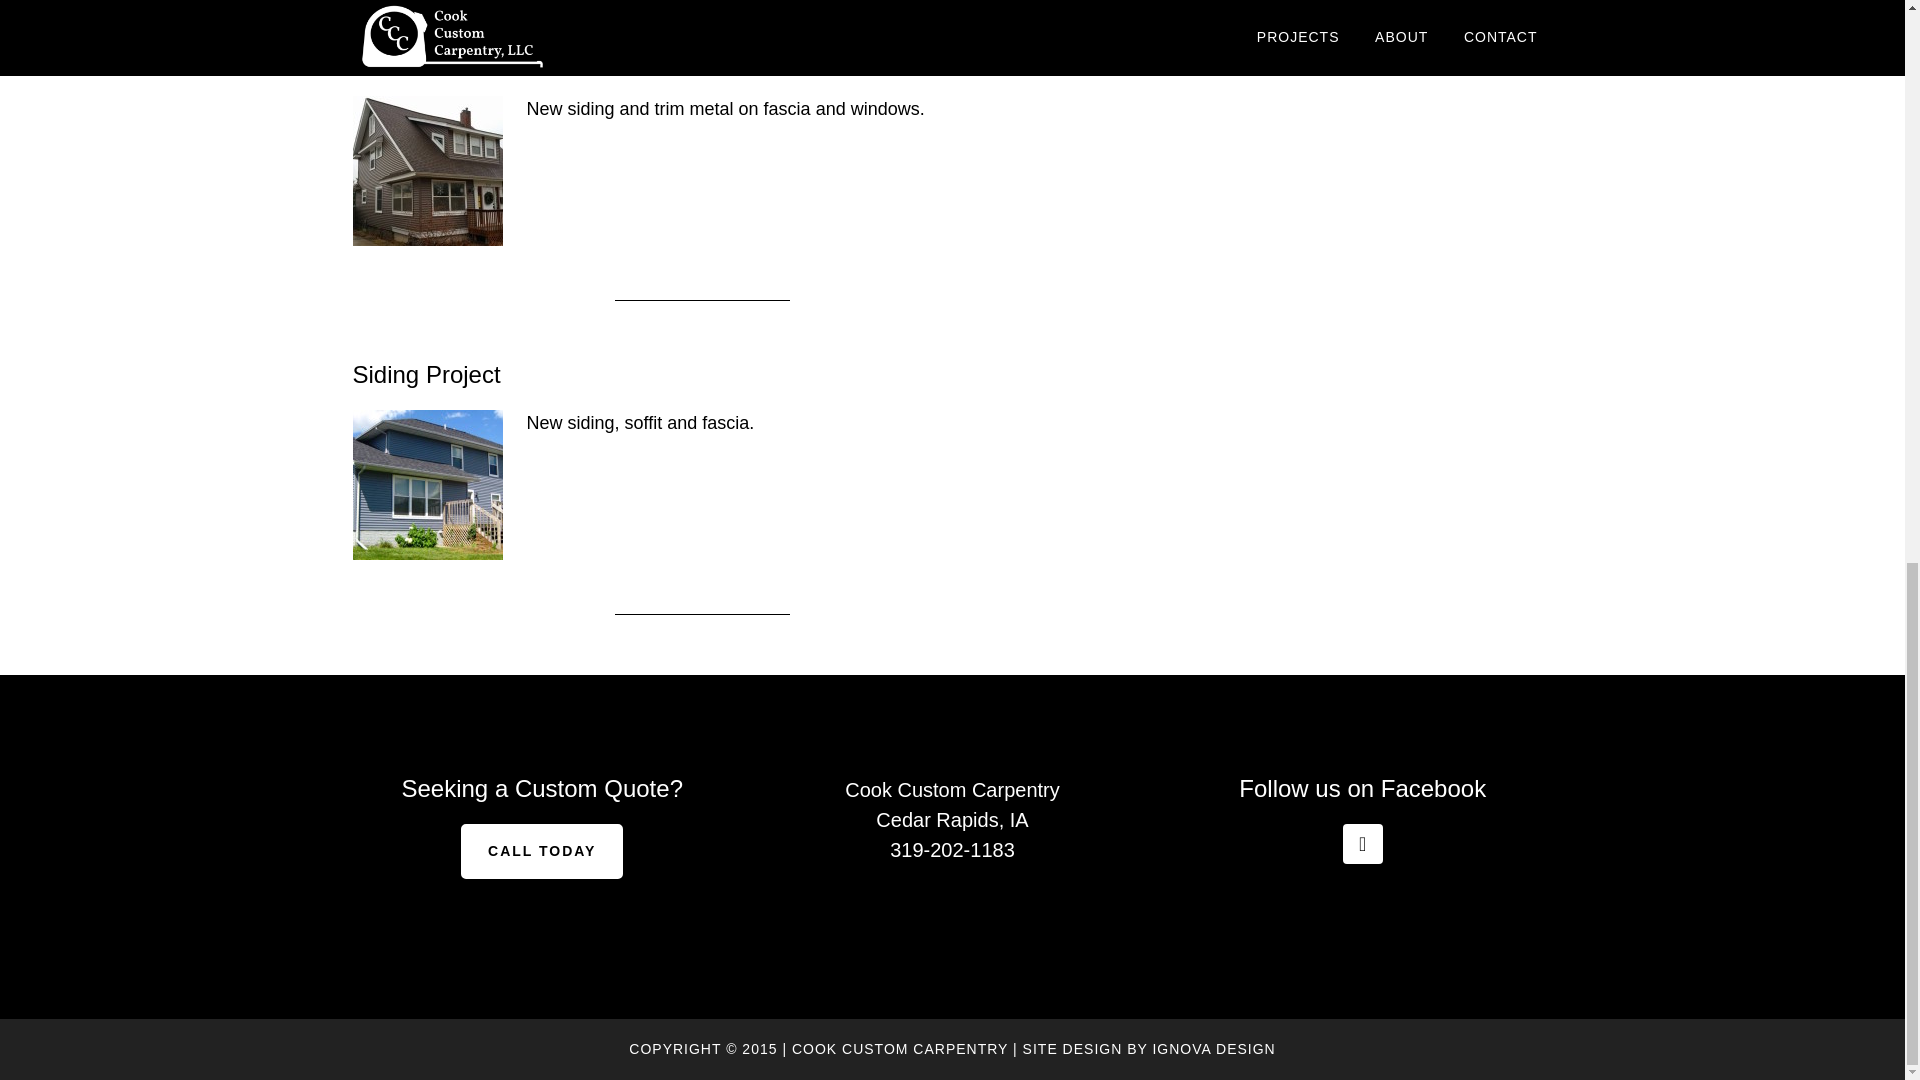 This screenshot has width=1920, height=1080. I want to click on IGNOVA DESIGN, so click(1213, 1049).